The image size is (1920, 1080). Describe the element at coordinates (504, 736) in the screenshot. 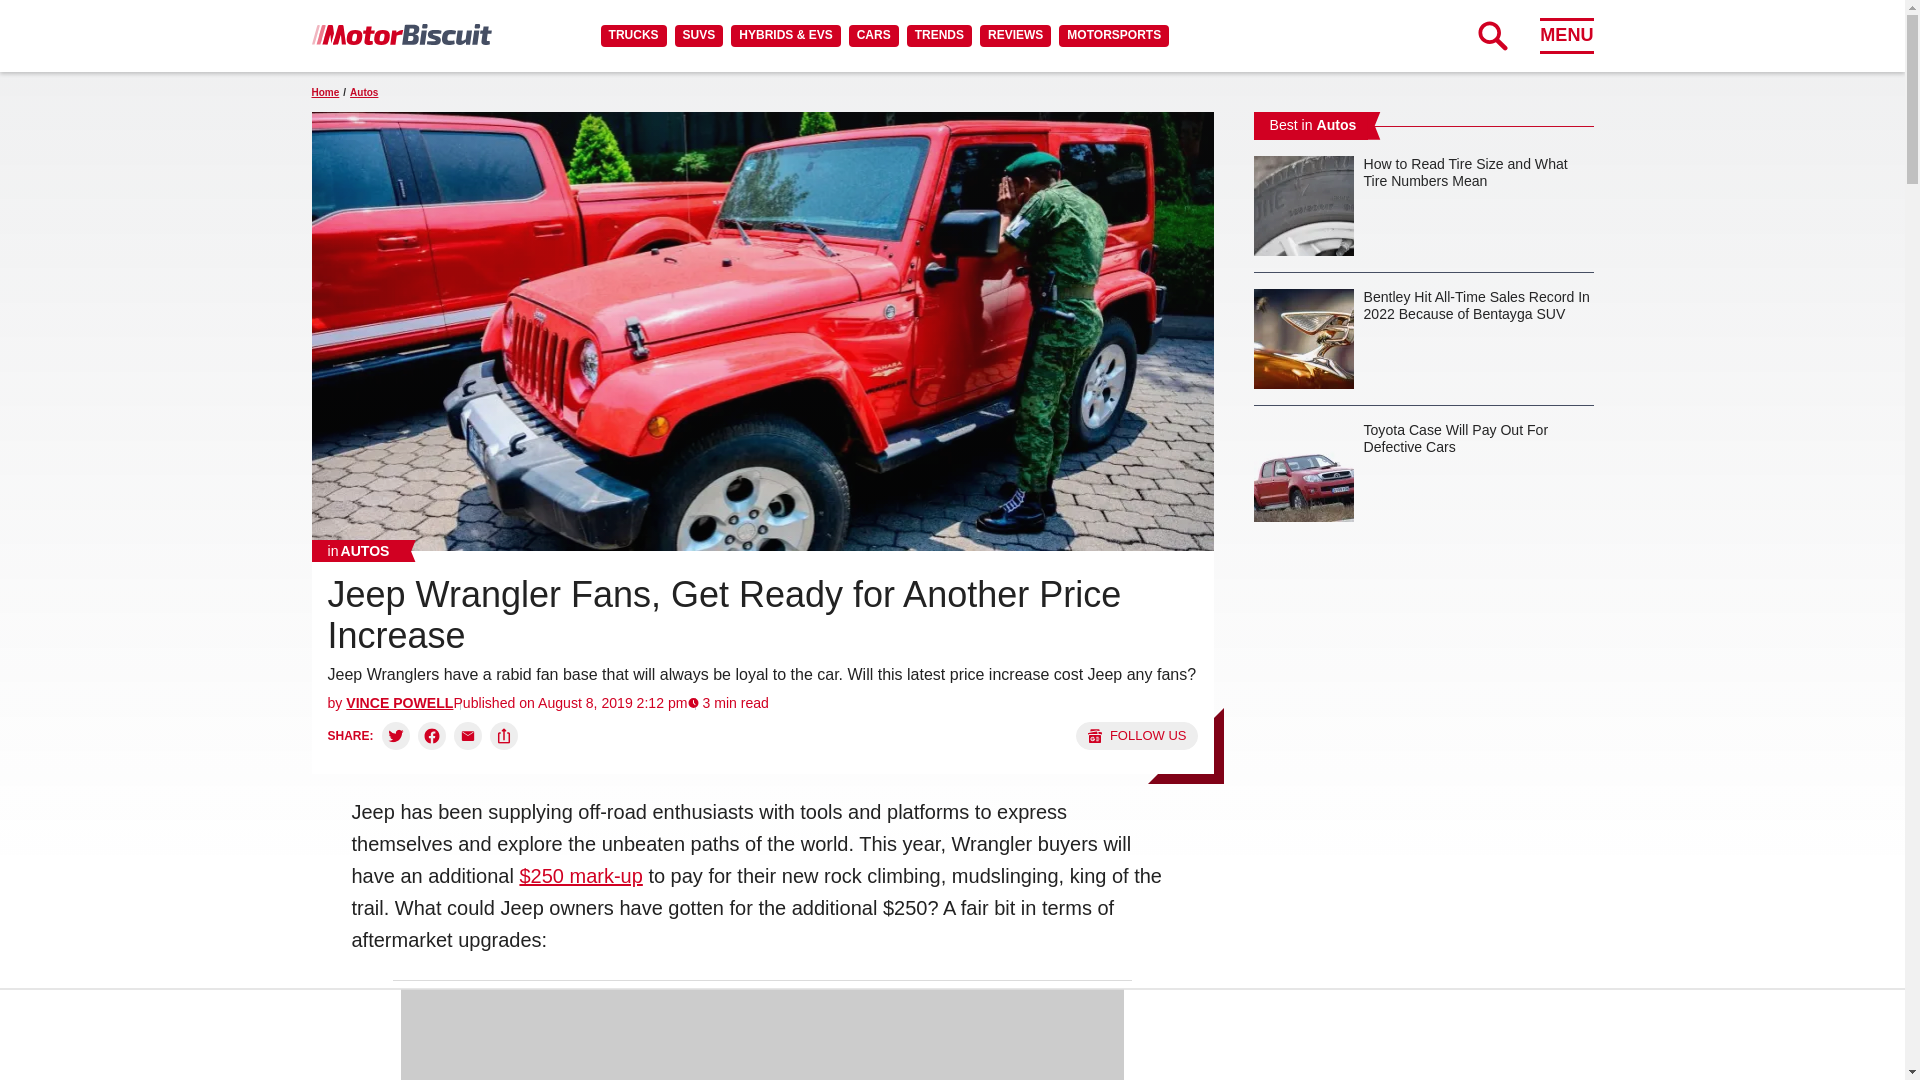

I see `Copy link and share: ` at that location.